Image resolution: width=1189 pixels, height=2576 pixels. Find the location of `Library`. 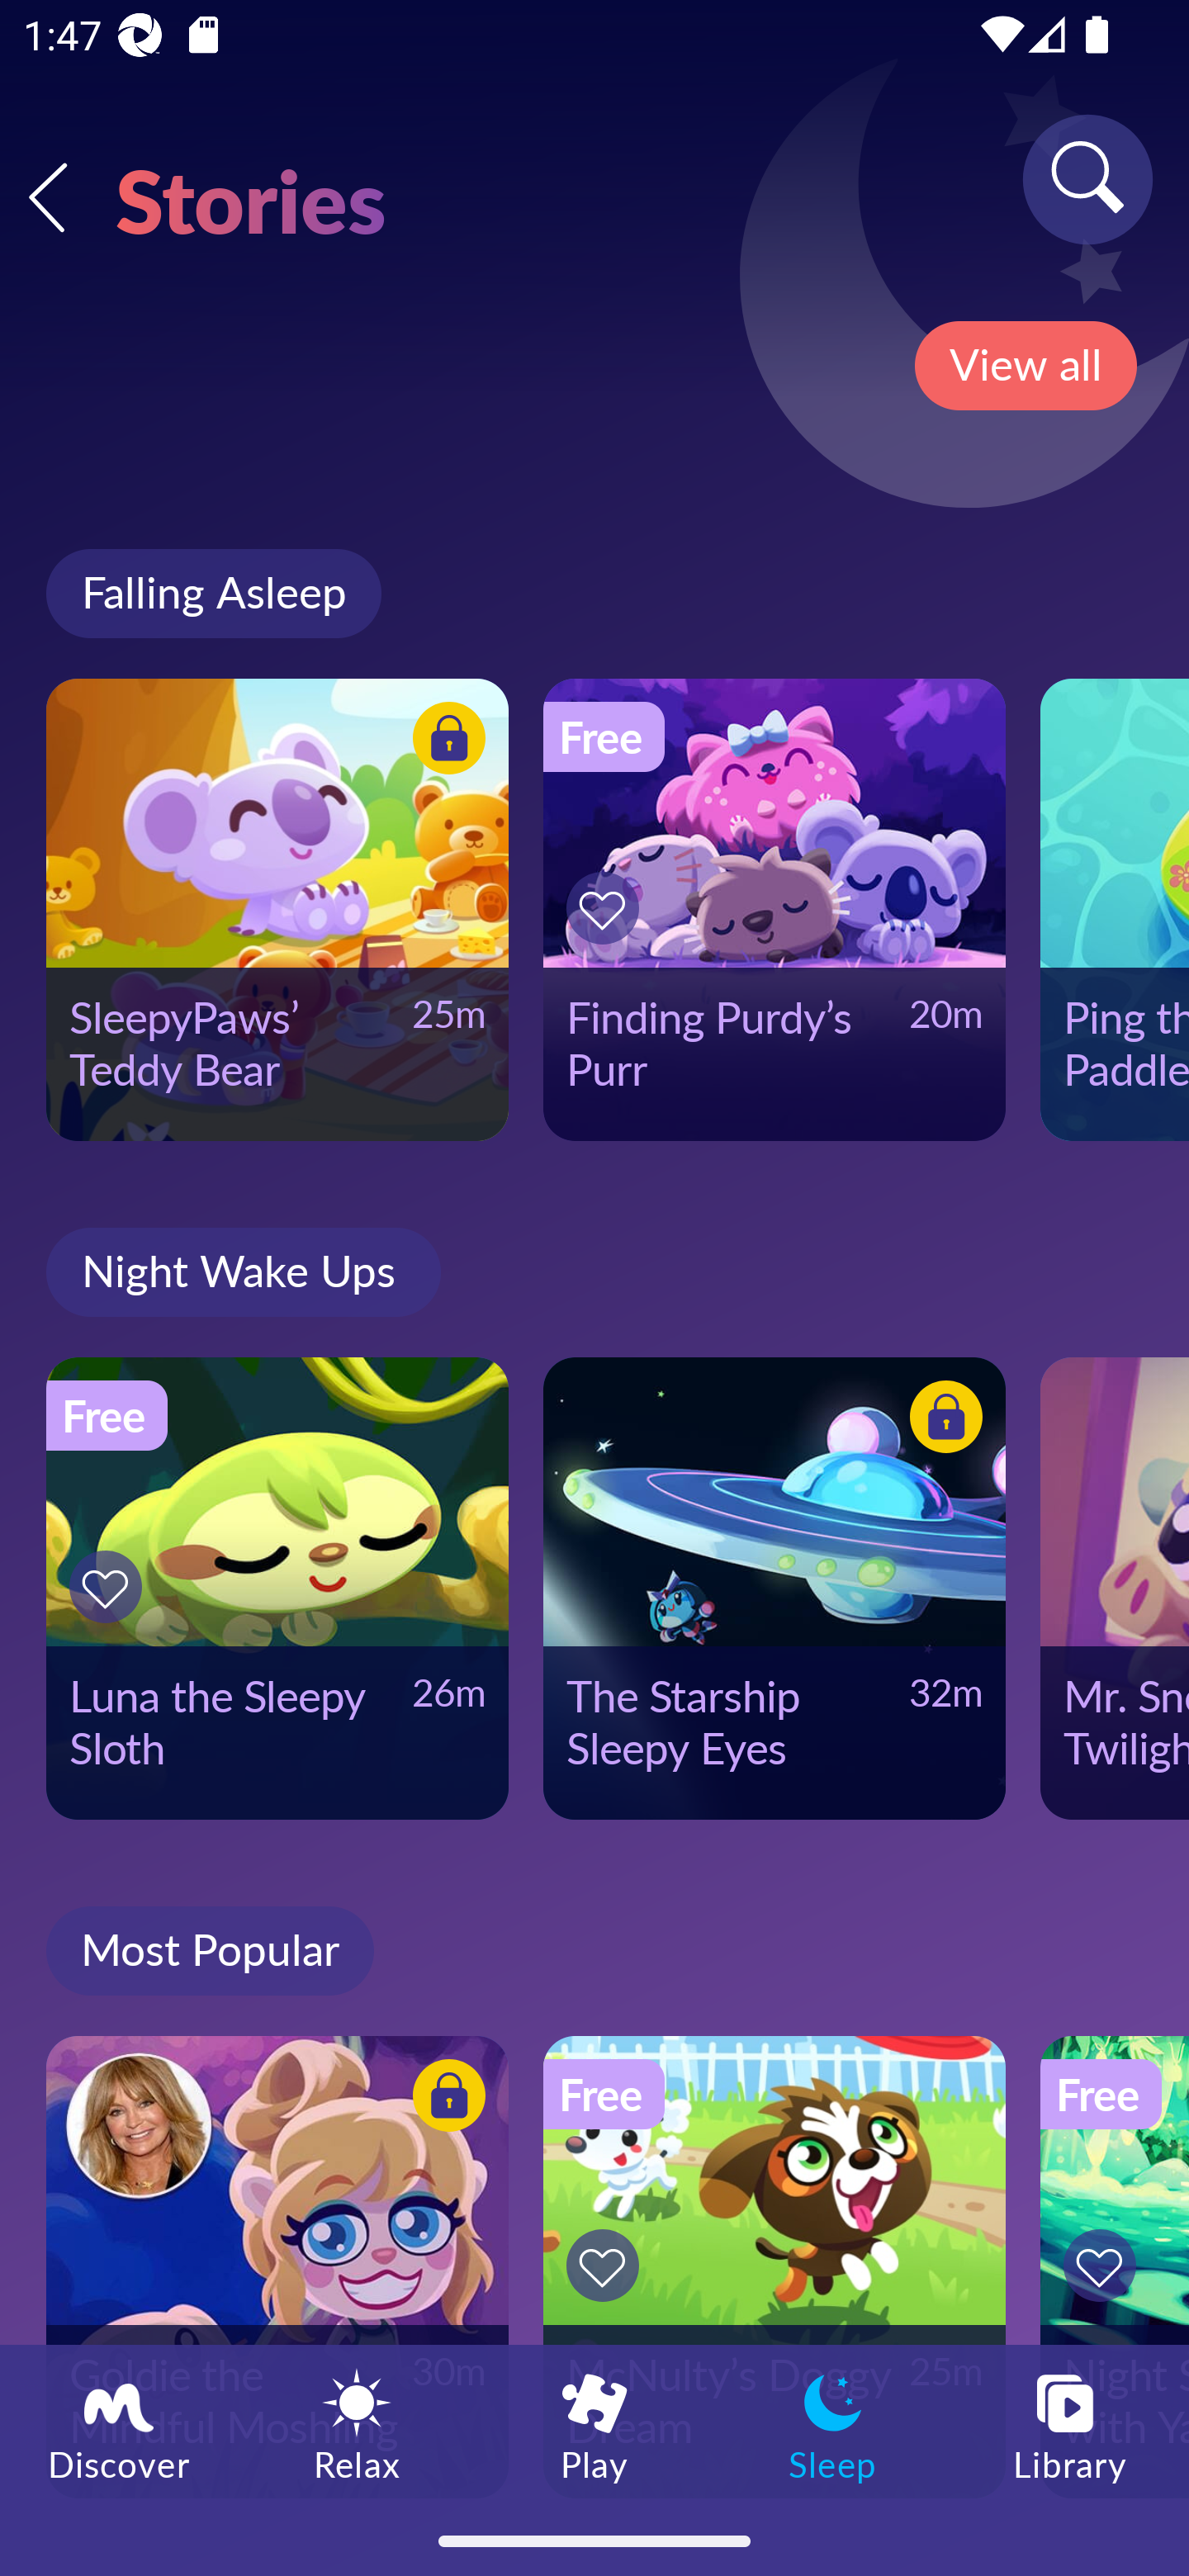

Library is located at coordinates (1070, 2425).